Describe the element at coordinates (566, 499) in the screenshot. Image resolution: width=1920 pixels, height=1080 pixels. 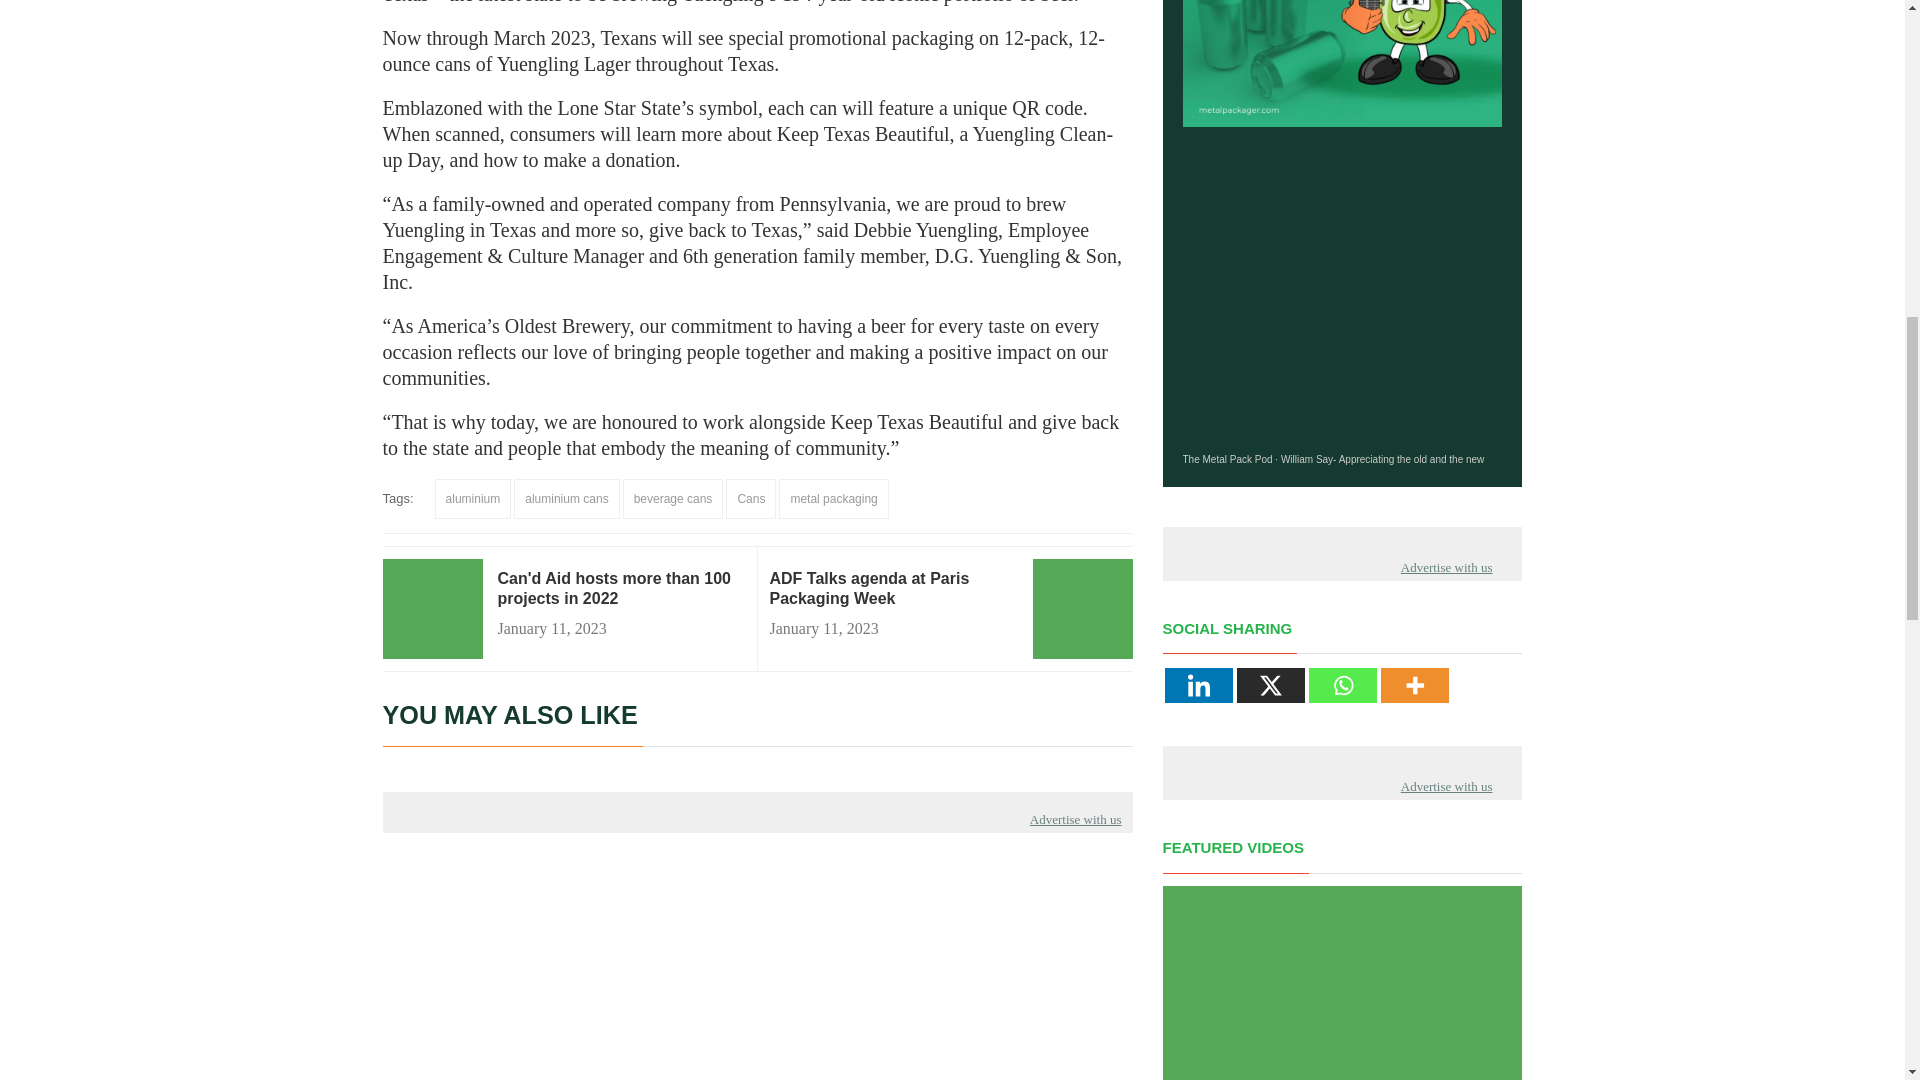
I see `aluminium cans` at that location.